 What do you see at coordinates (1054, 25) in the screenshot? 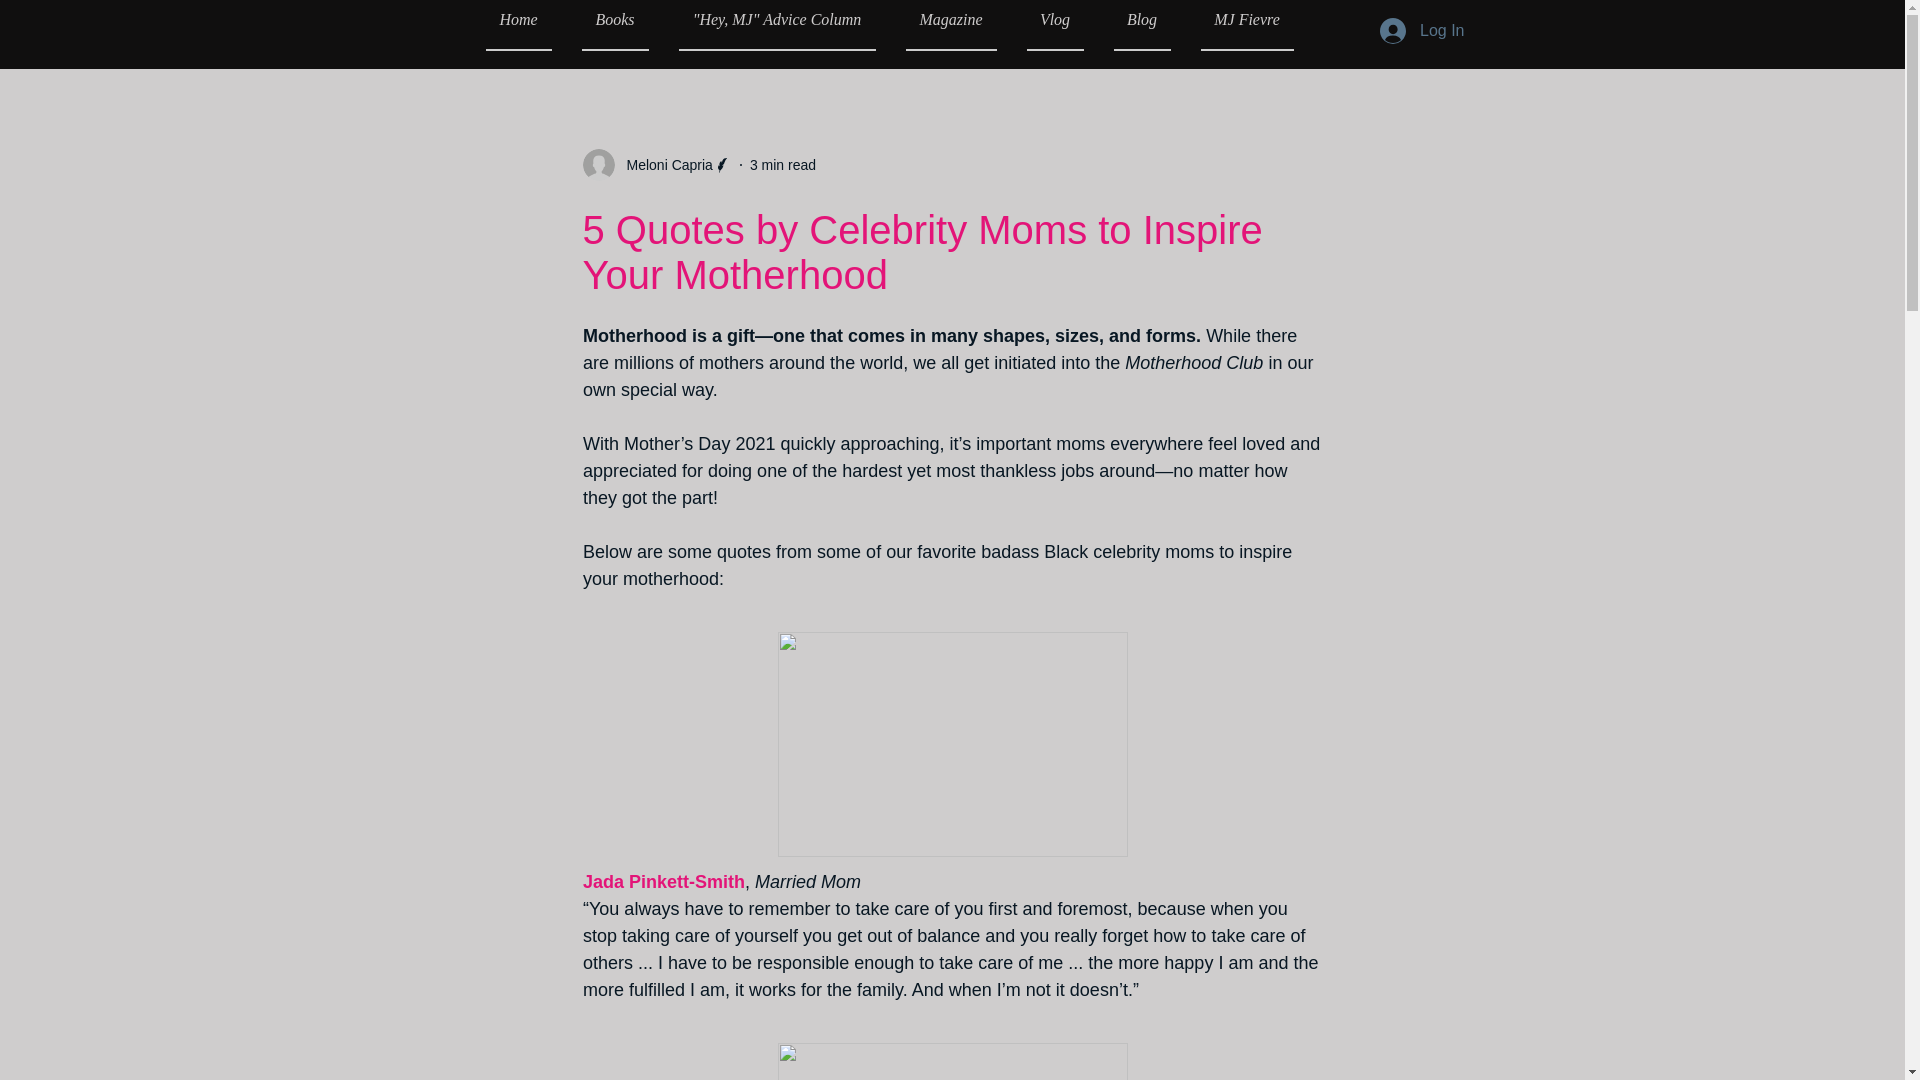
I see `Vlog` at bounding box center [1054, 25].